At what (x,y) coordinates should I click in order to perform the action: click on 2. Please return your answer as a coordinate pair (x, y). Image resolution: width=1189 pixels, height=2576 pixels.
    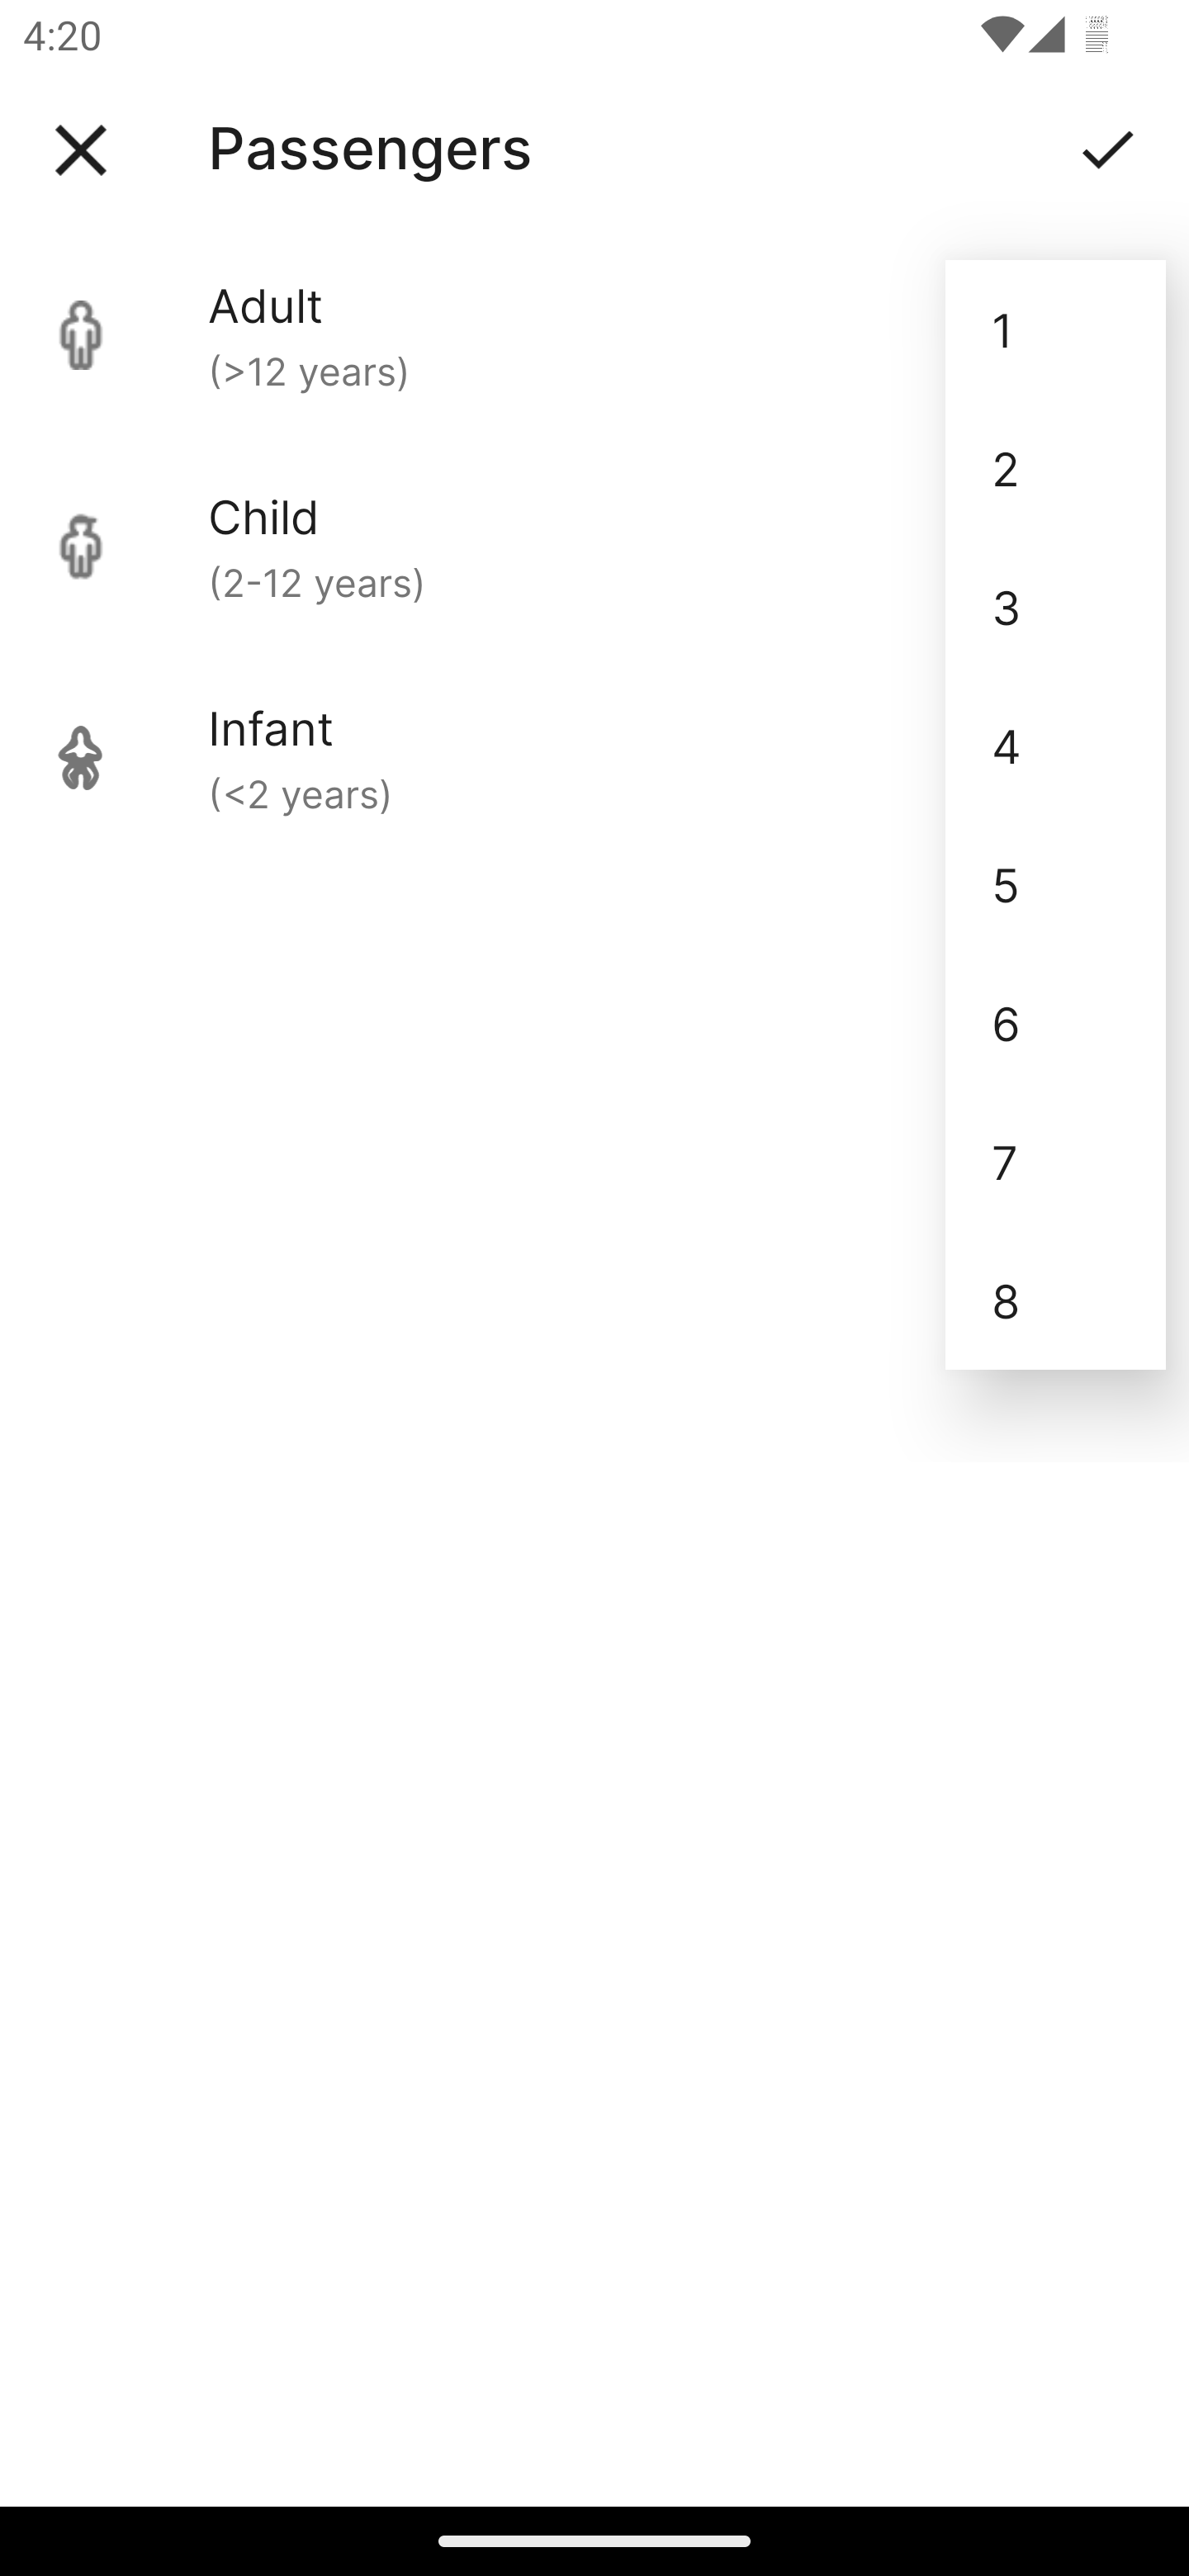
    Looking at the image, I should click on (1055, 469).